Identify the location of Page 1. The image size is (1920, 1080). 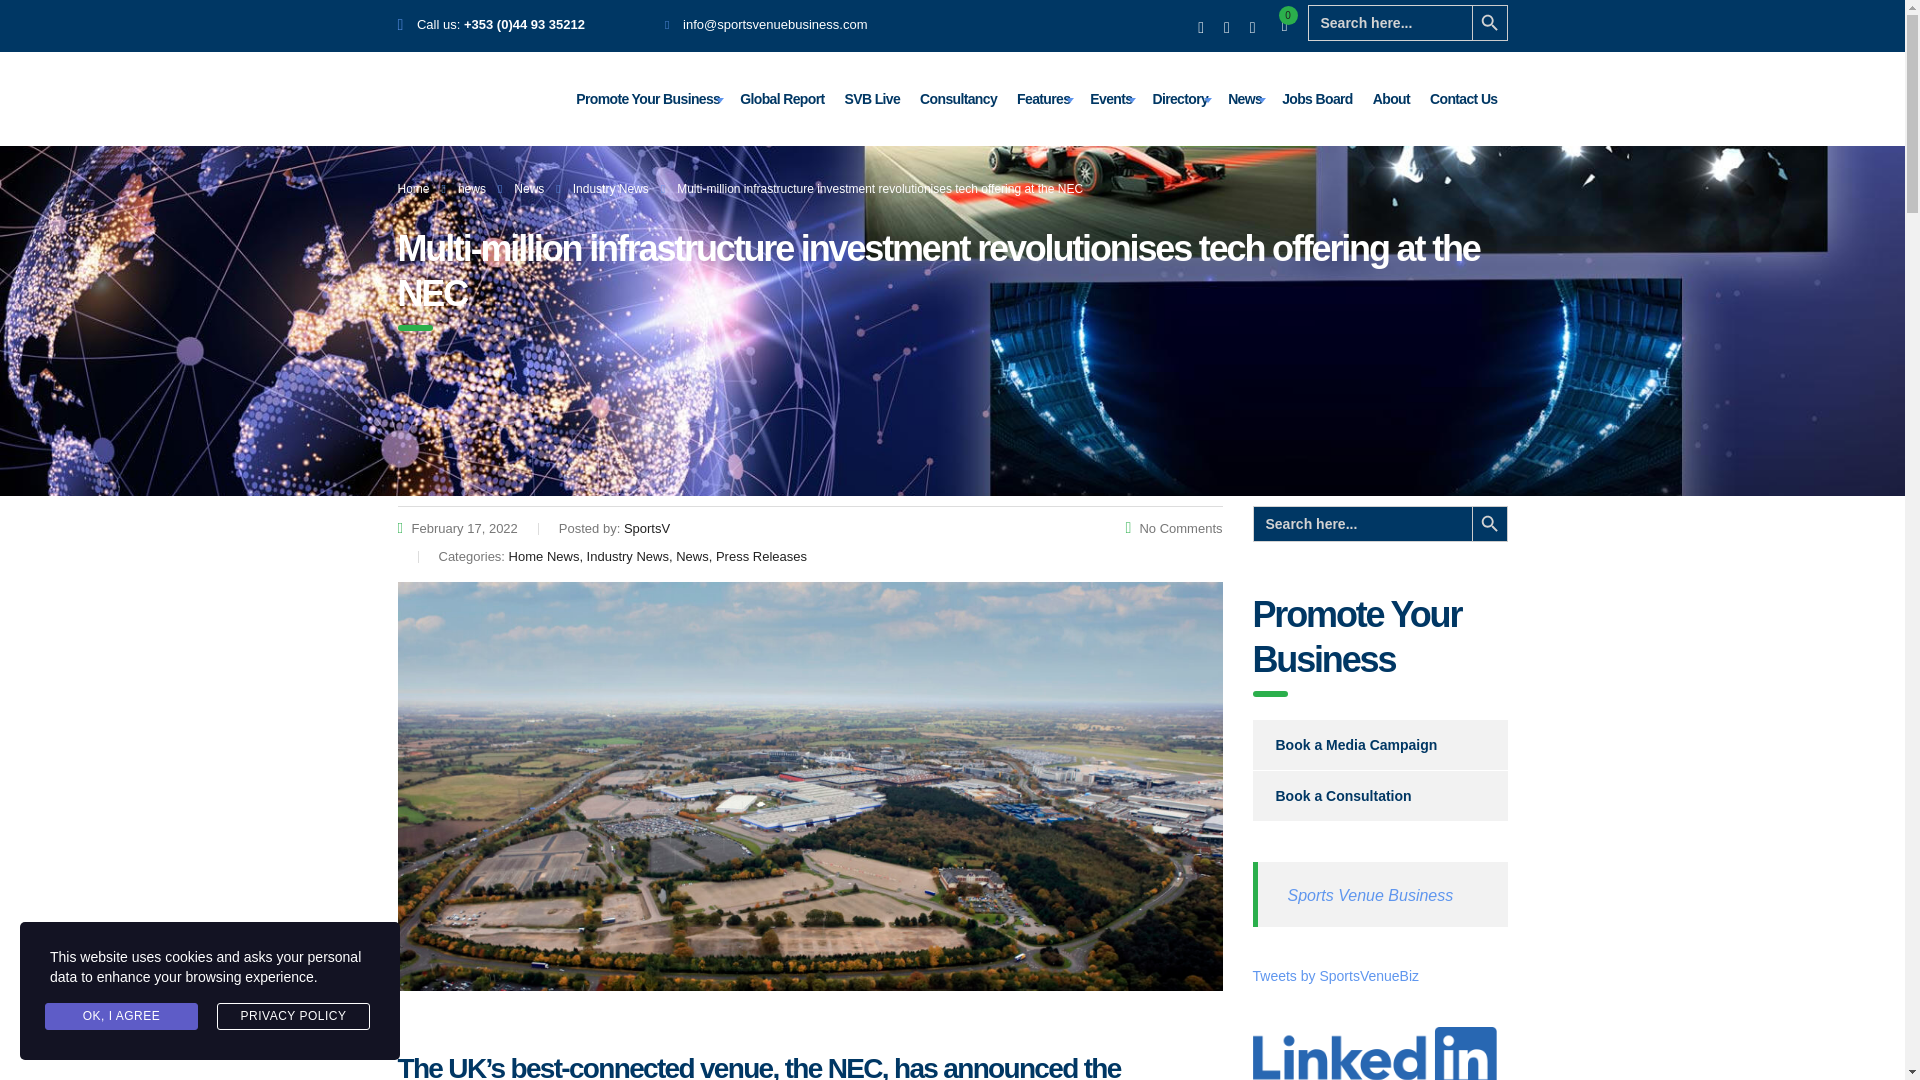
(810, 1056).